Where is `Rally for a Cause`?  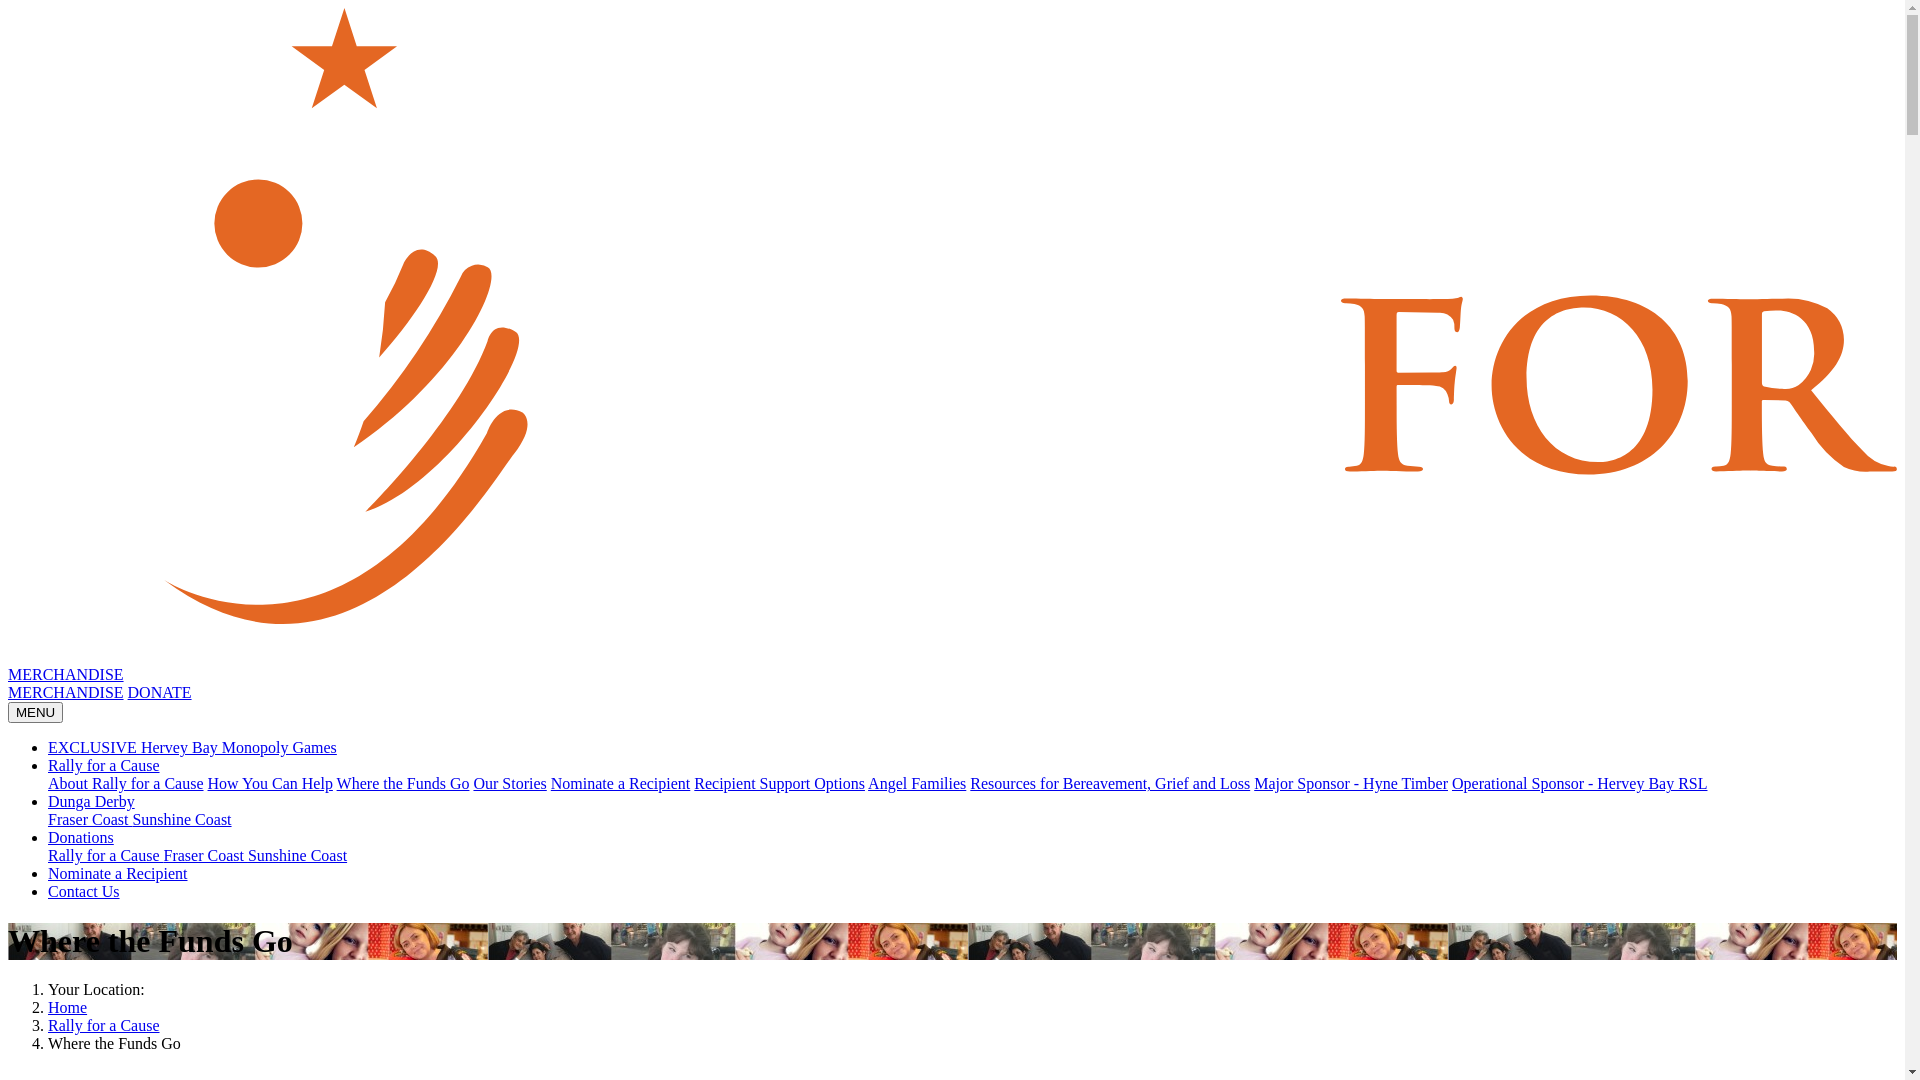
Rally for a Cause is located at coordinates (104, 1026).